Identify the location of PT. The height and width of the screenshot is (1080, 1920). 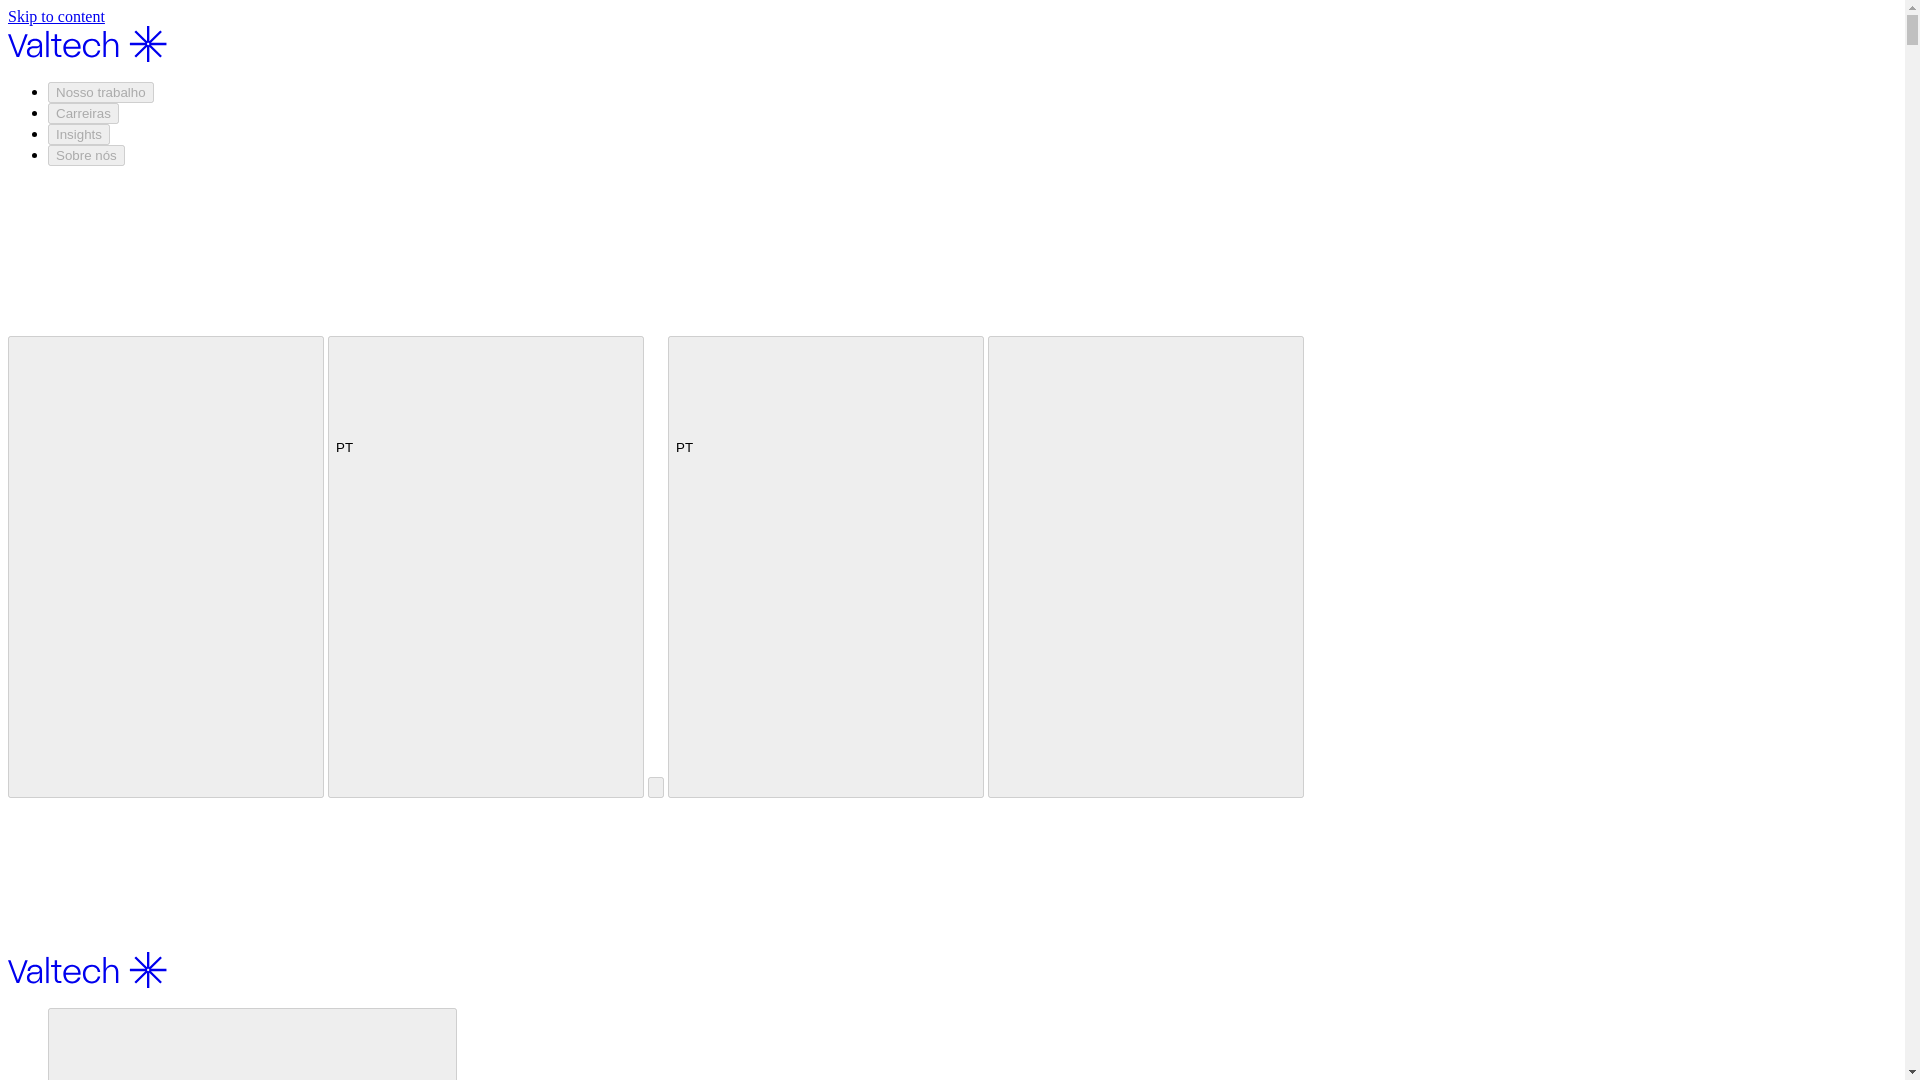
(486, 414).